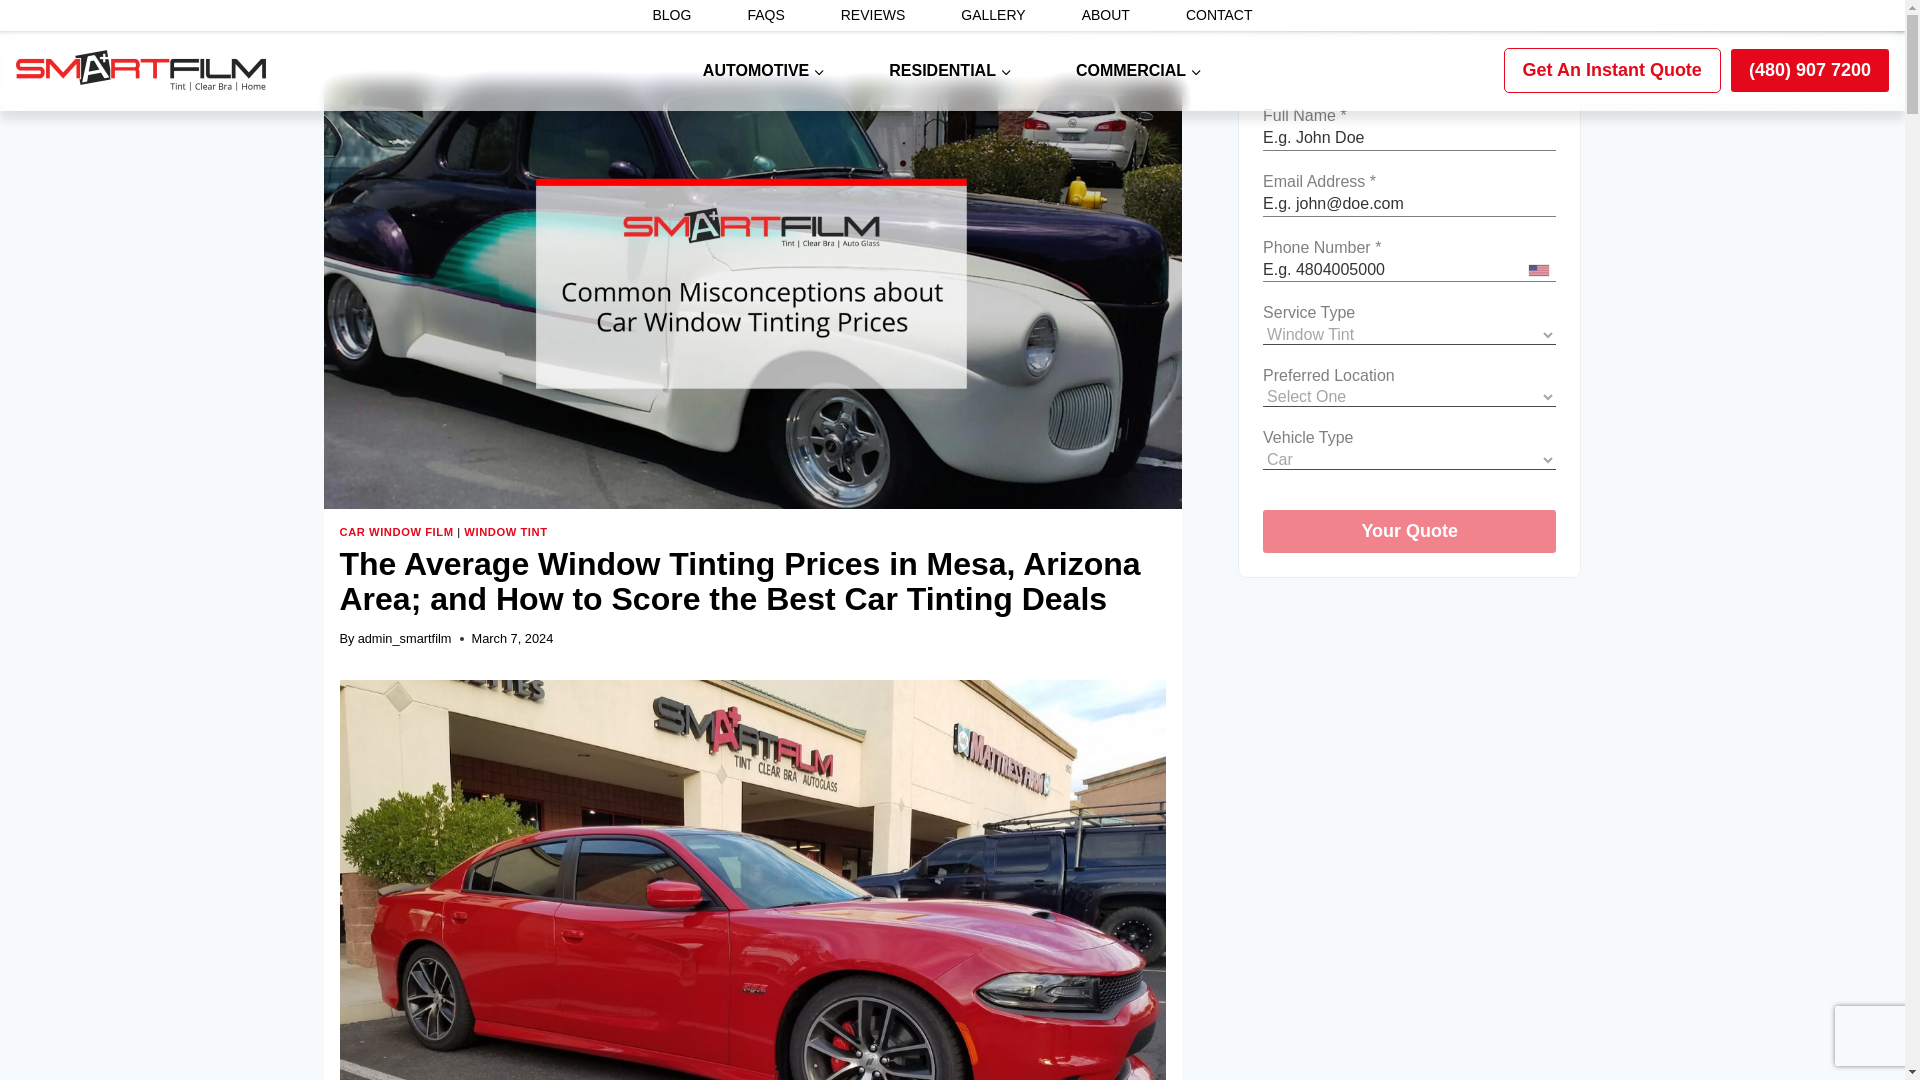 Image resolution: width=1920 pixels, height=1080 pixels. Describe the element at coordinates (950, 71) in the screenshot. I see `Residential Window Tinting` at that location.